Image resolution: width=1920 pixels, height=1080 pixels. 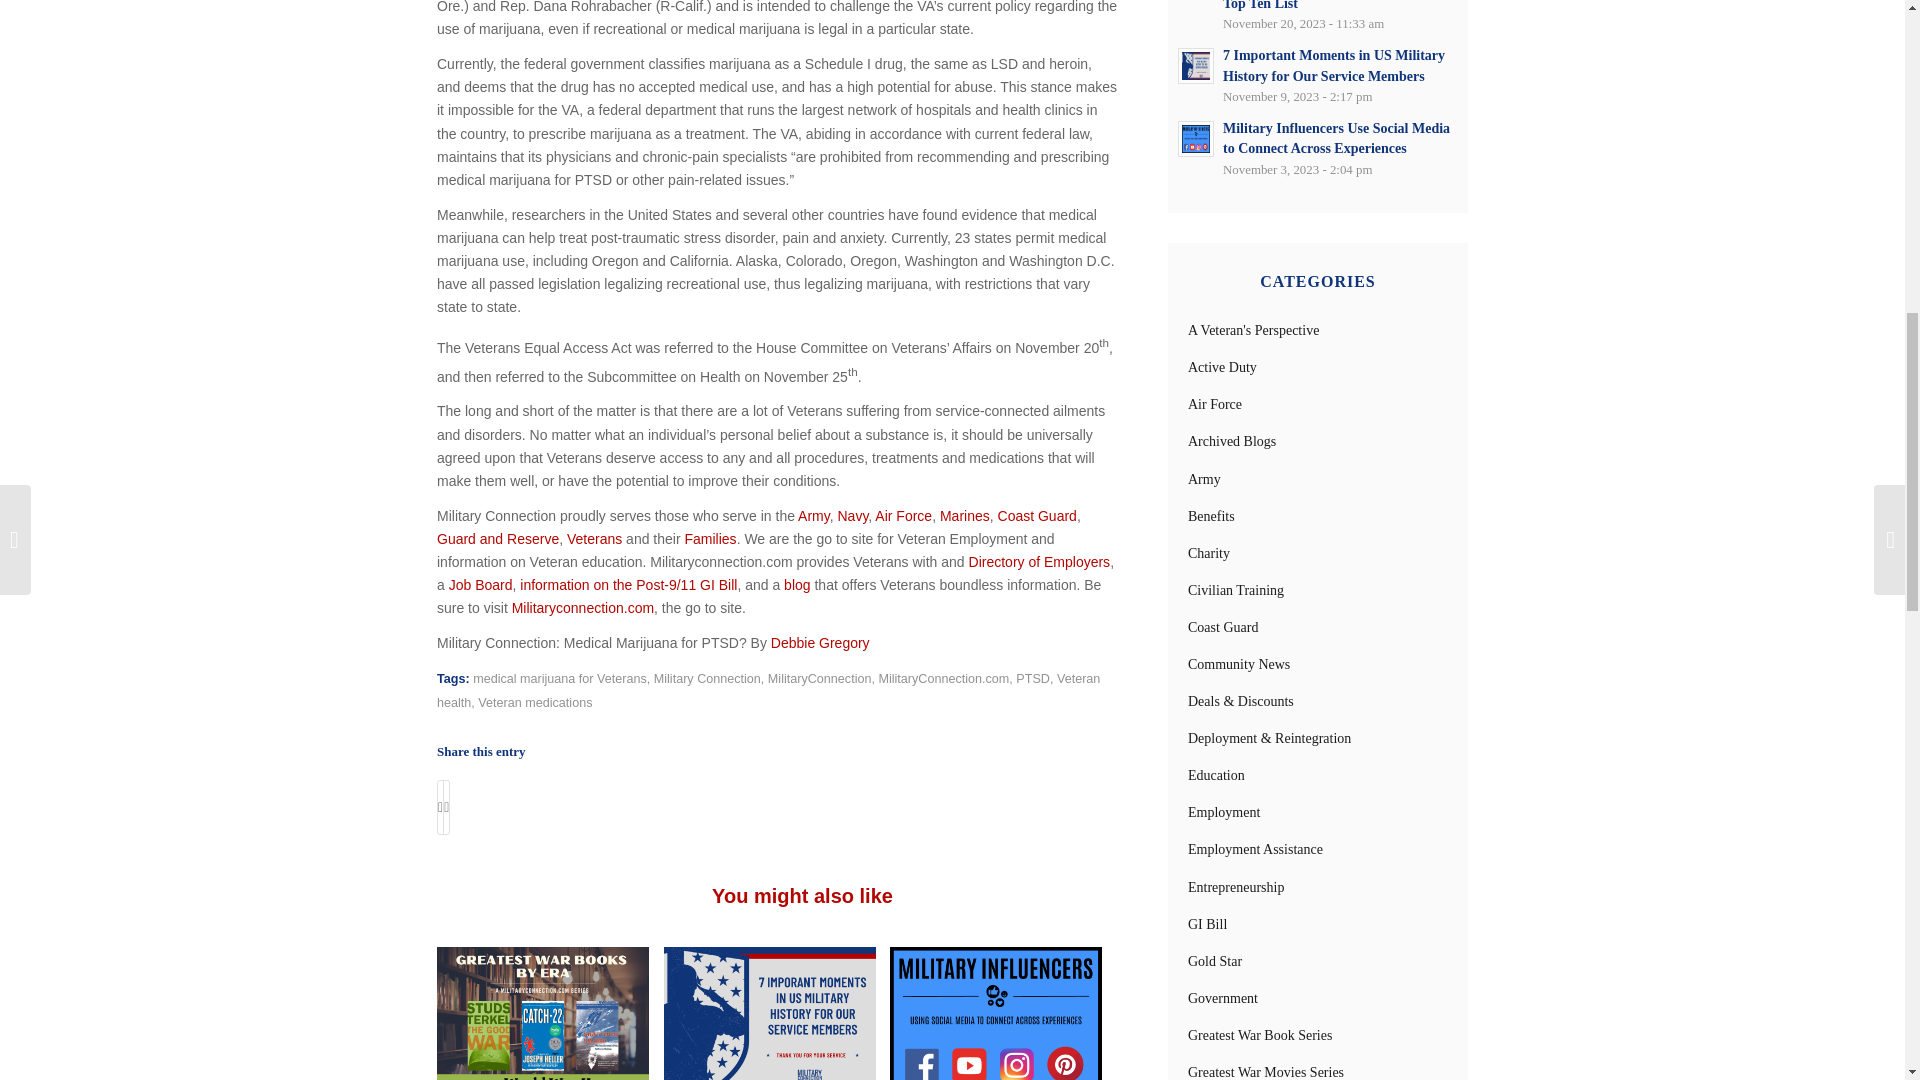 I want to click on Military Connection, so click(x=707, y=678).